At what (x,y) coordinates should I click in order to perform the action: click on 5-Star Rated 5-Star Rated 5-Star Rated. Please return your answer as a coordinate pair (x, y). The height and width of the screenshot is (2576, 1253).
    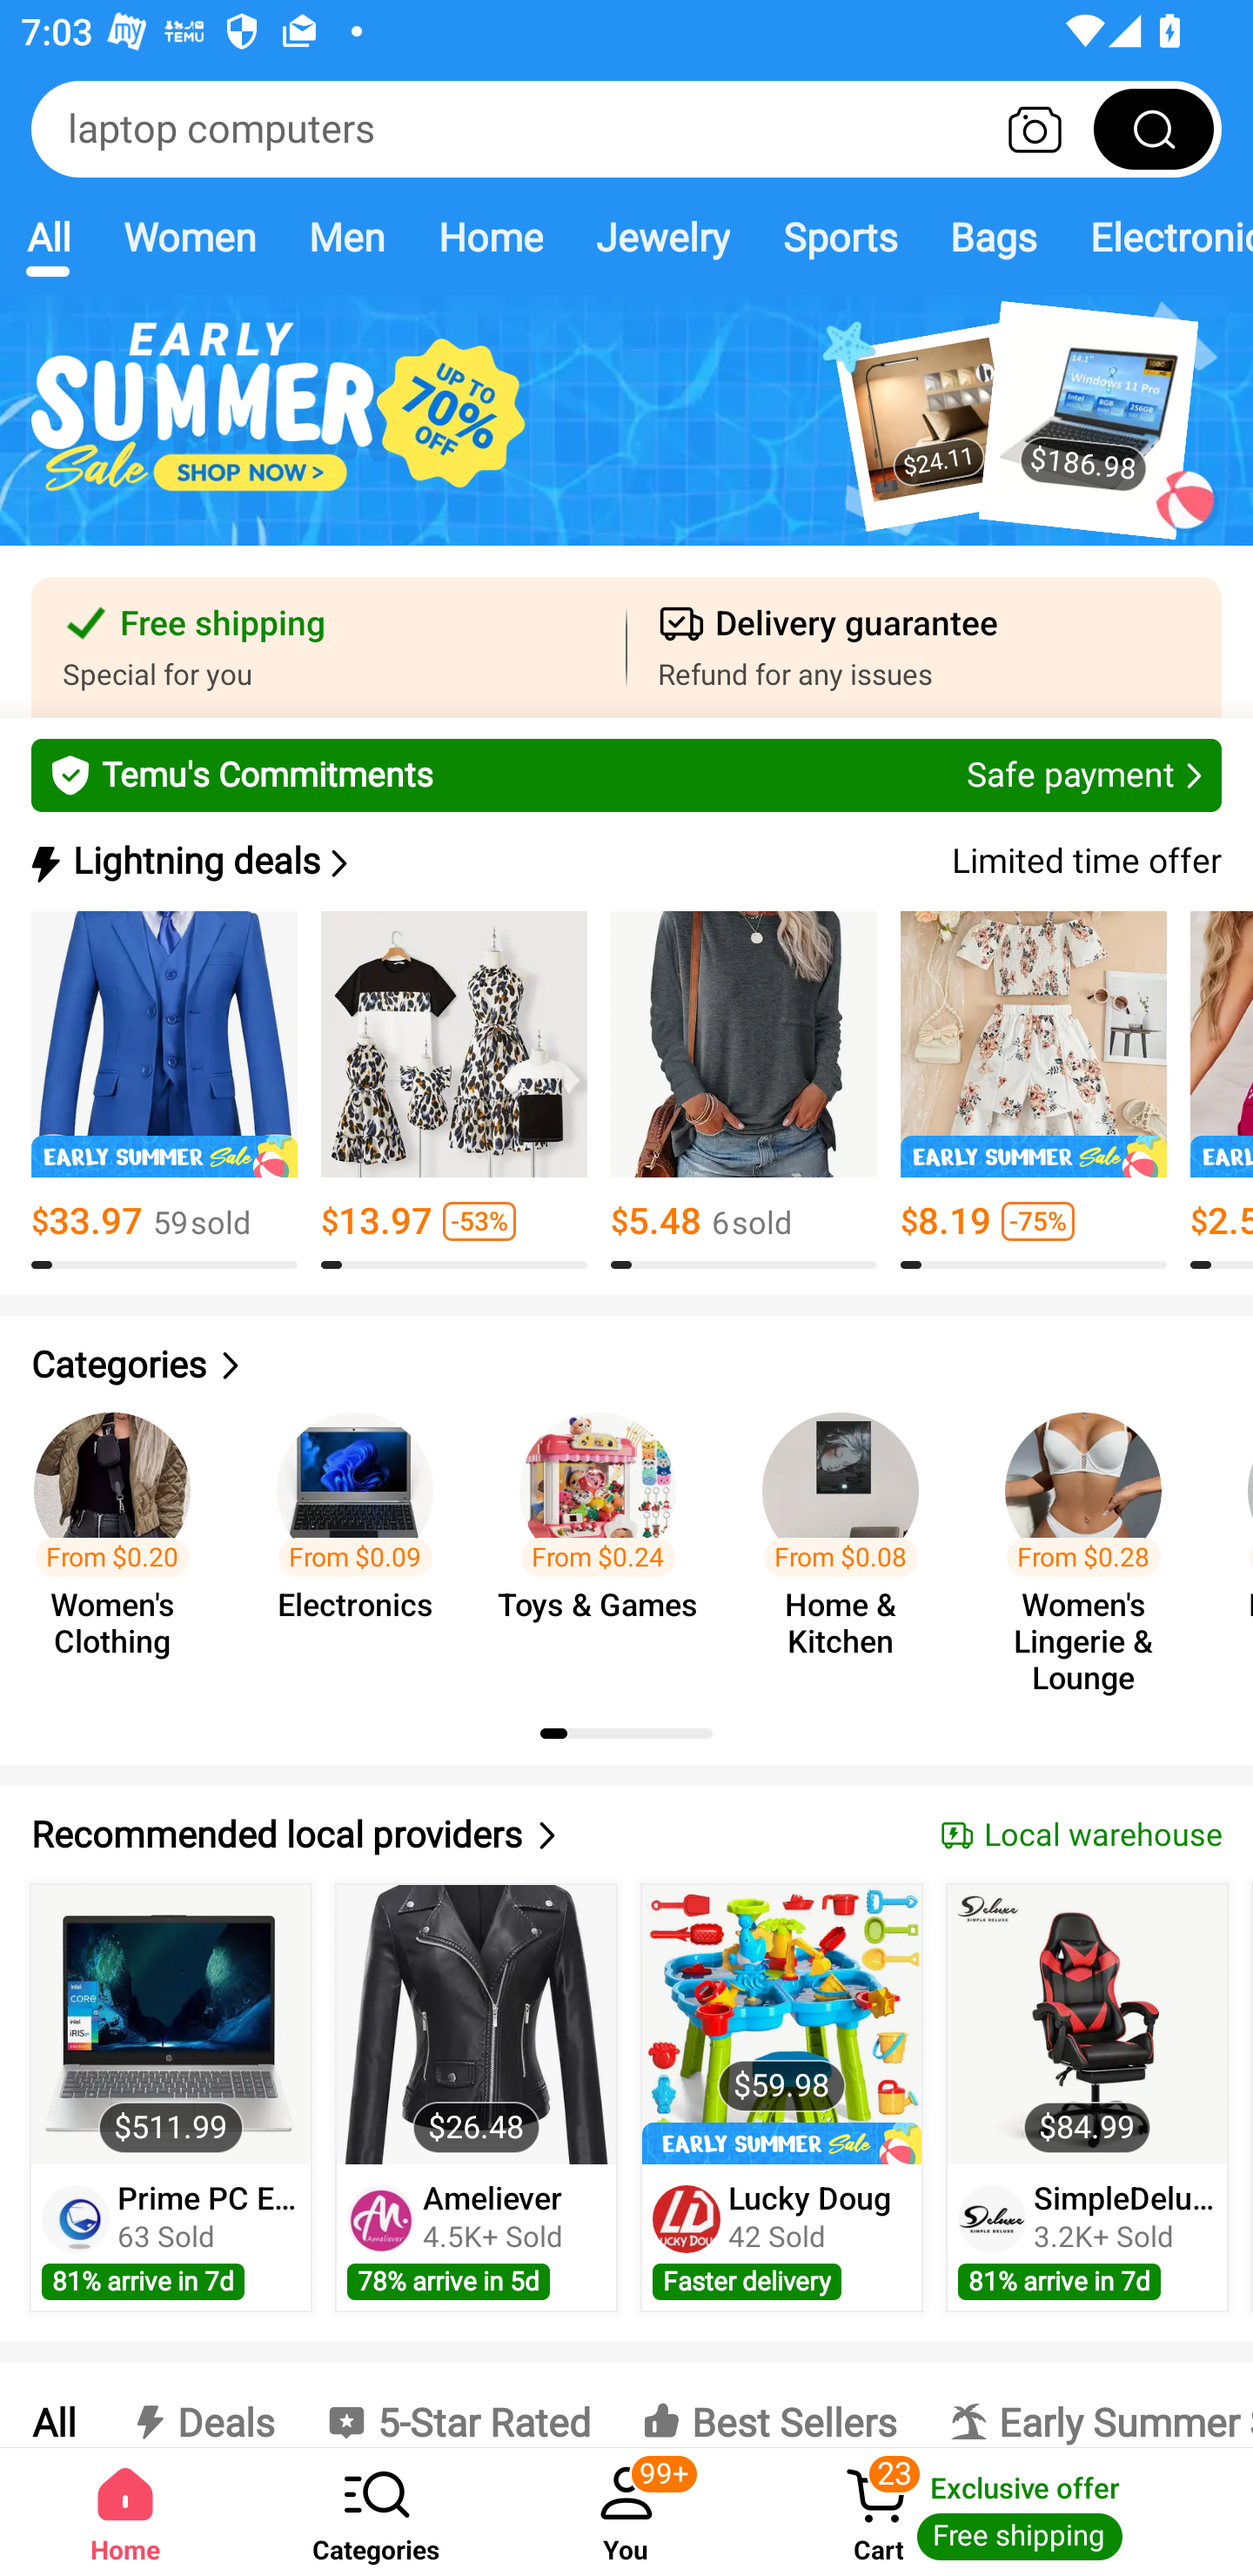
    Looking at the image, I should click on (458, 2405).